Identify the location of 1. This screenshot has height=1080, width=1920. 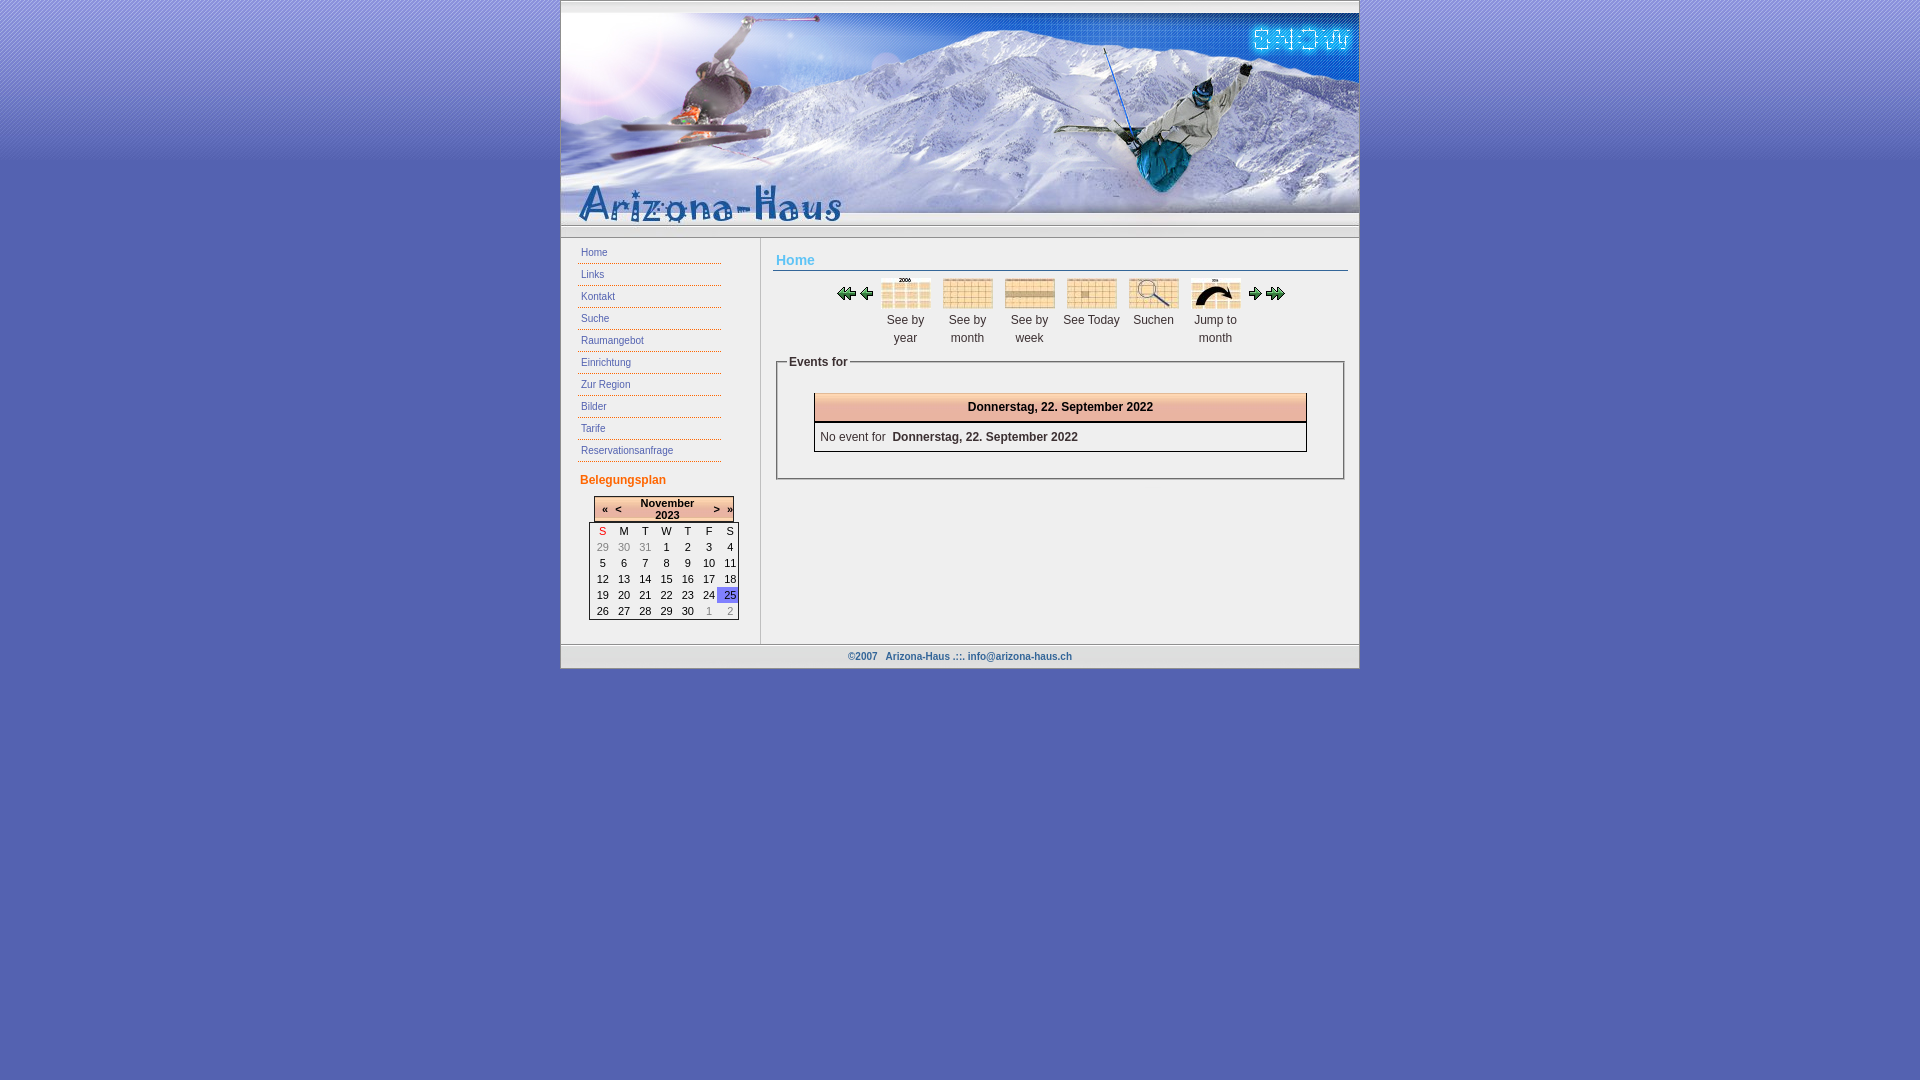
(666, 547).